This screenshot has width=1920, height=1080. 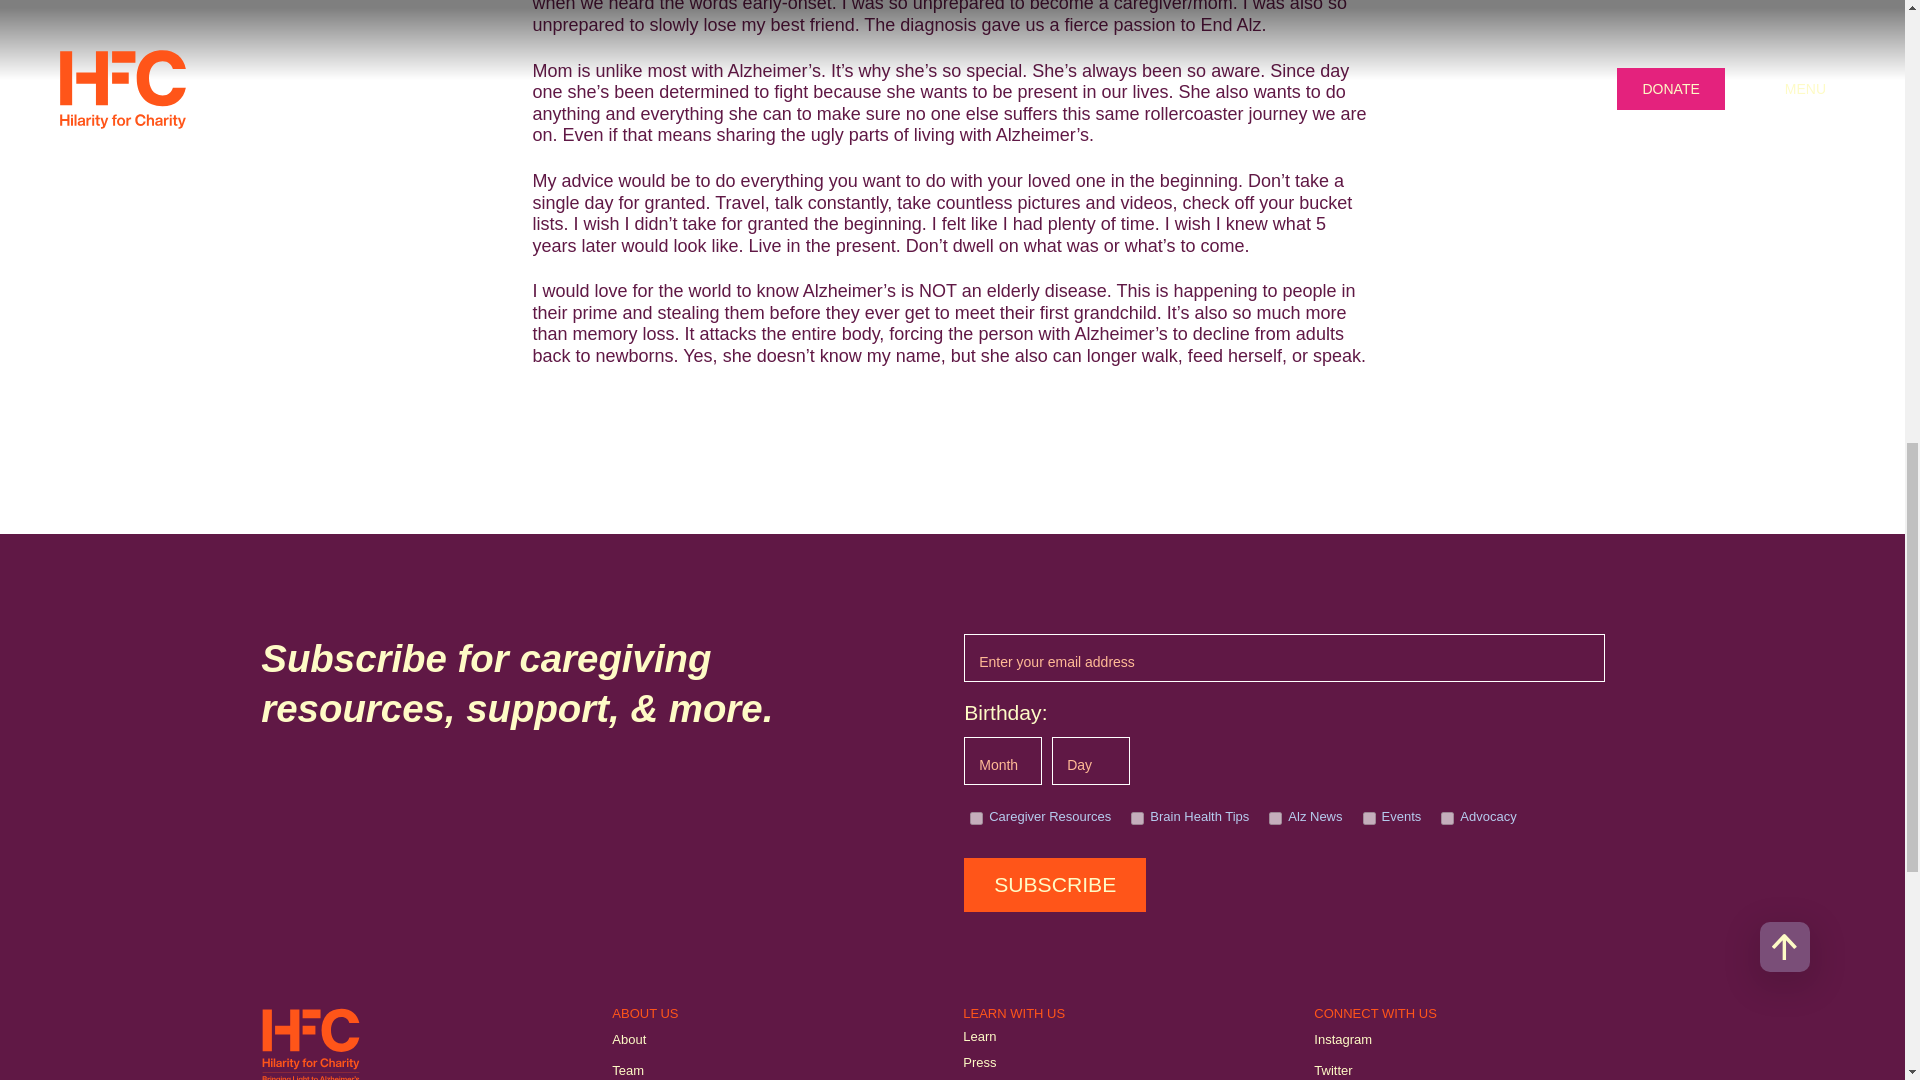 What do you see at coordinates (1054, 884) in the screenshot?
I see `SUBSCRIBE` at bounding box center [1054, 884].